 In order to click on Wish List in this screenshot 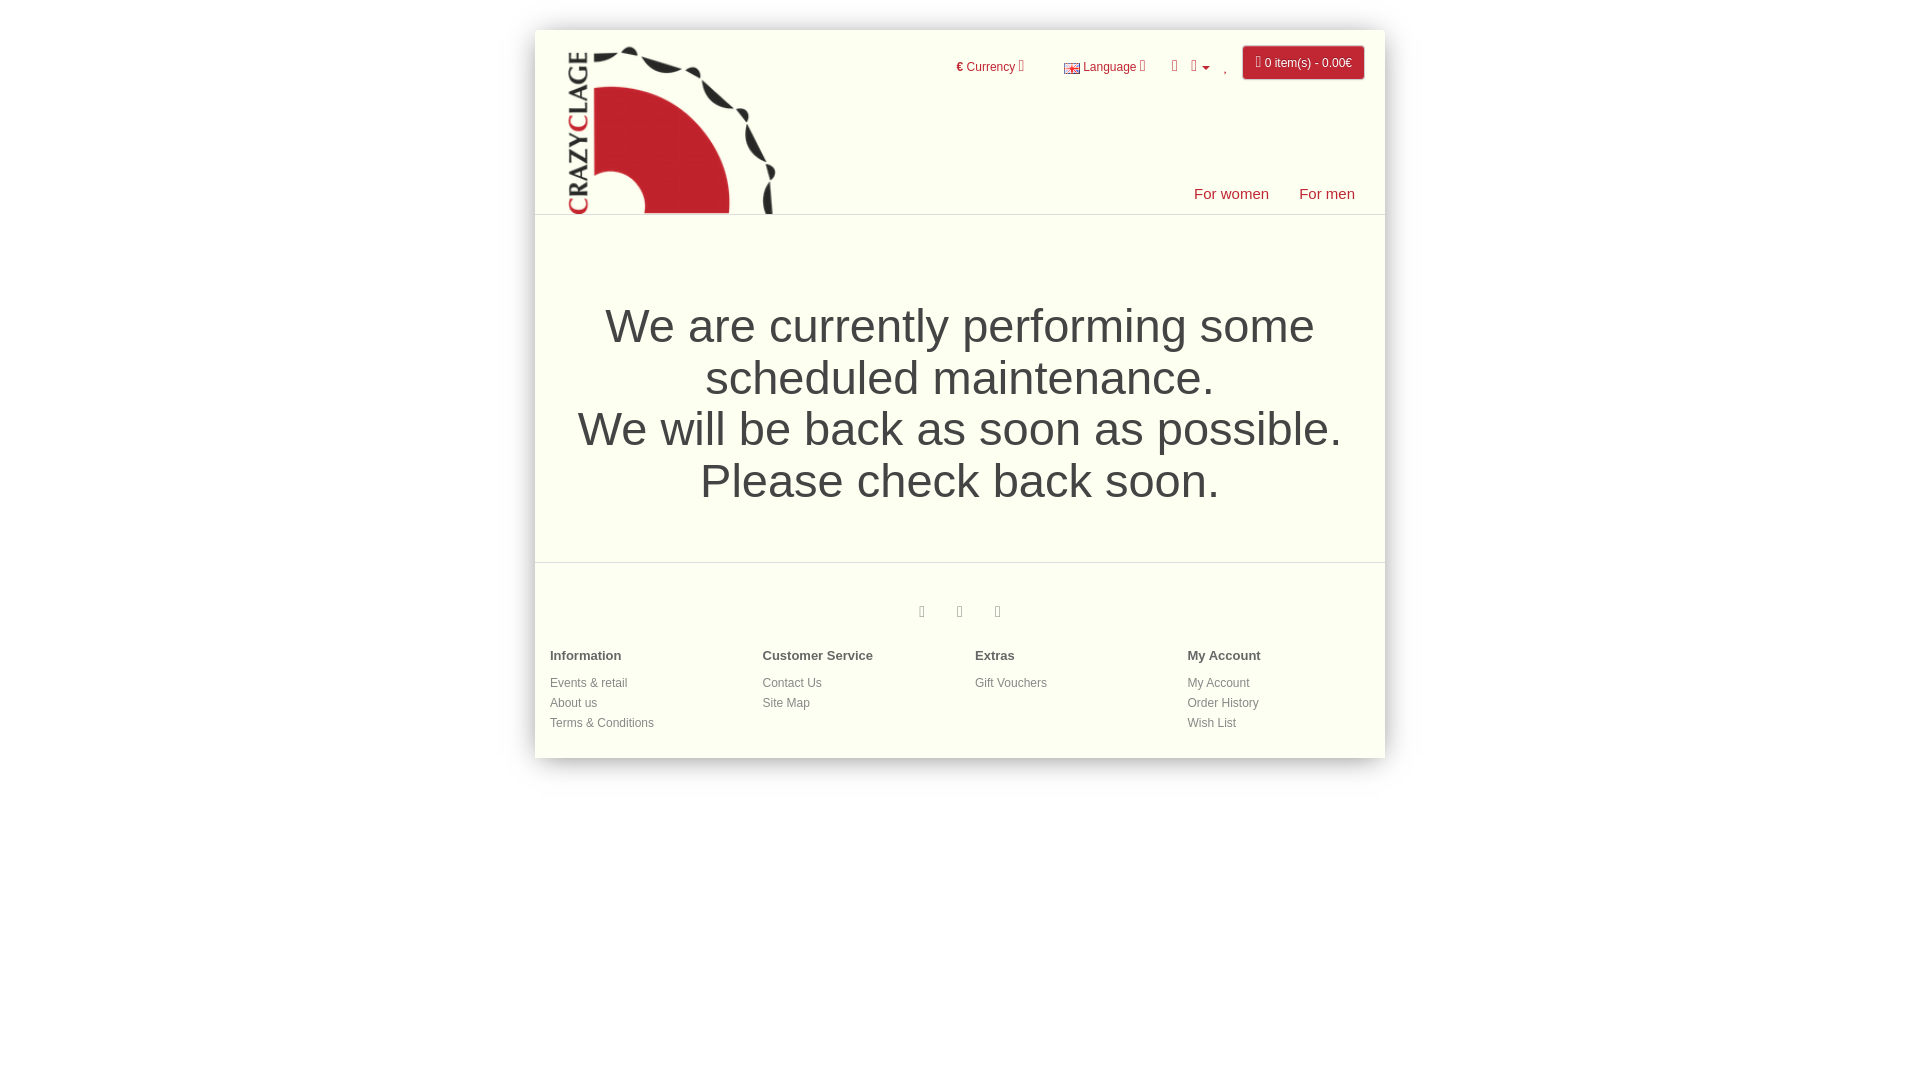, I will do `click(1212, 723)`.